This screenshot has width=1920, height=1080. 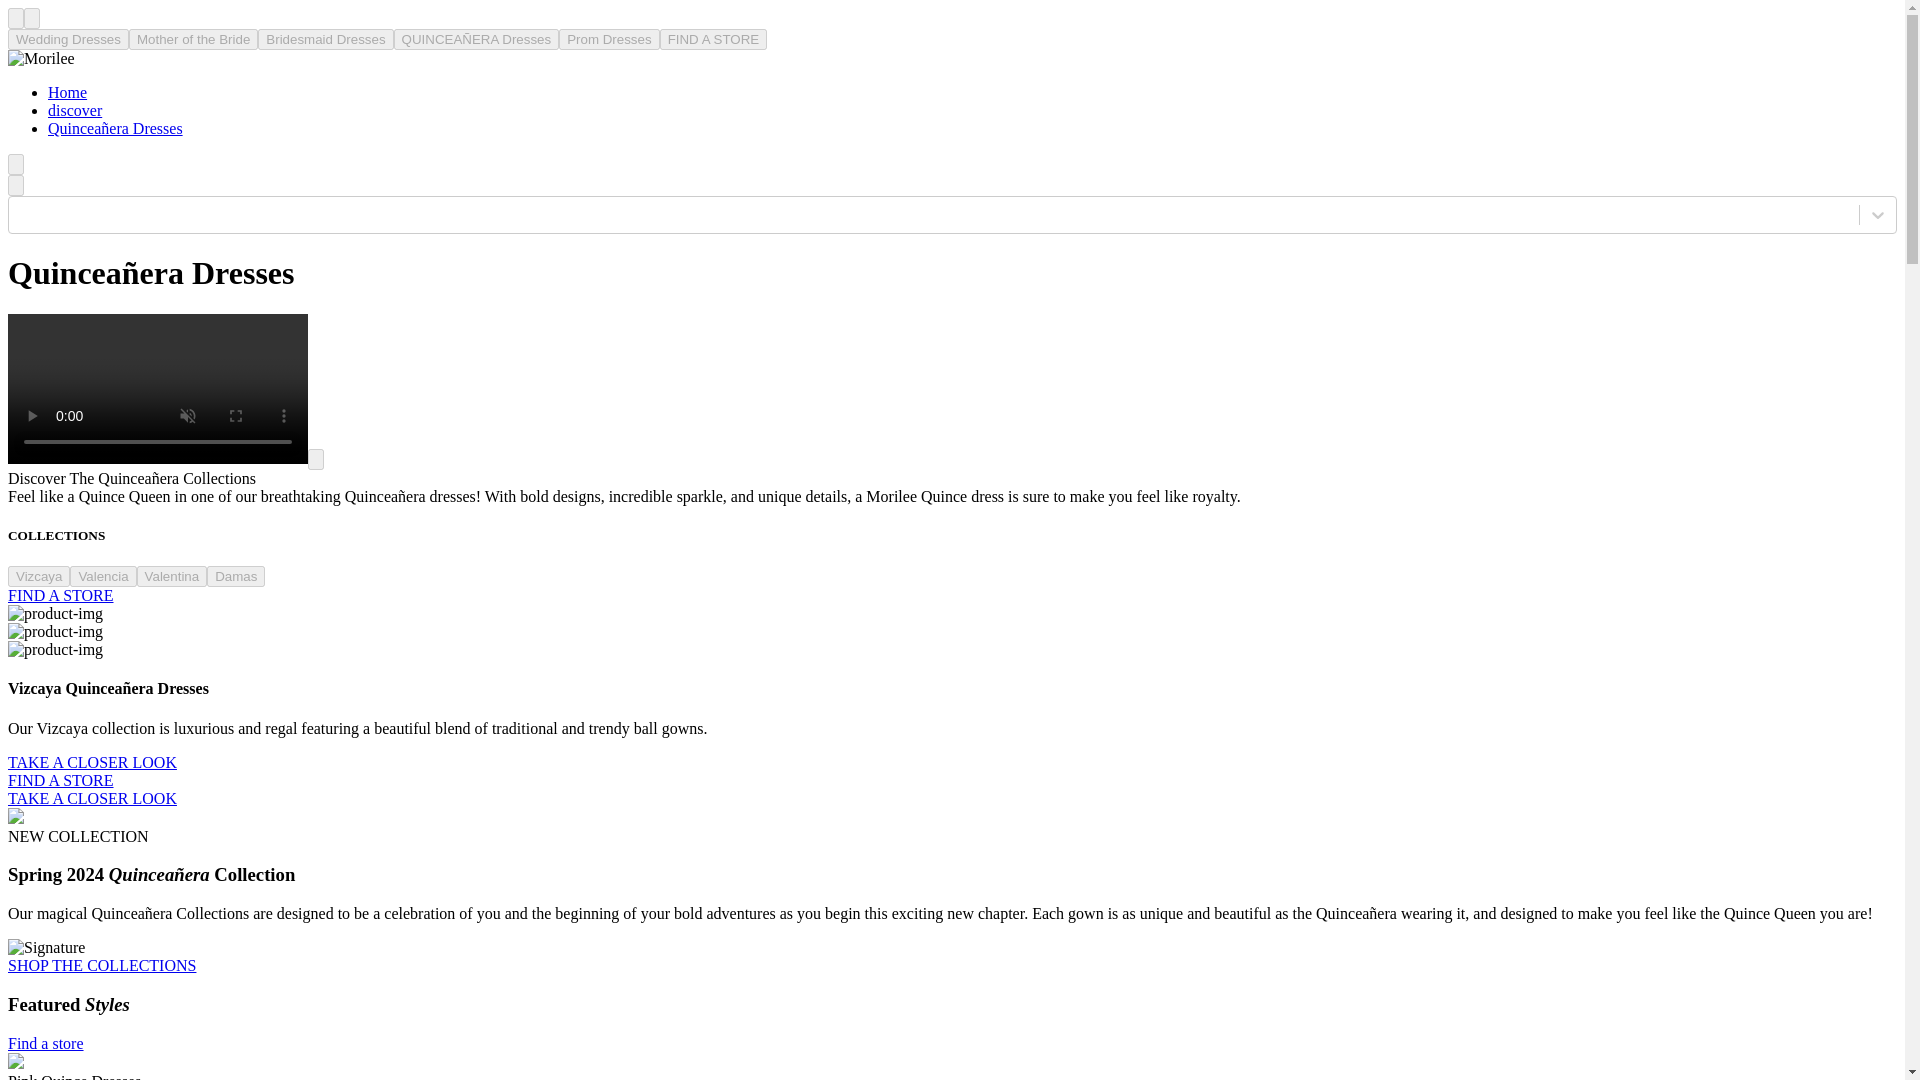 What do you see at coordinates (46, 1042) in the screenshot?
I see `Find a store` at bounding box center [46, 1042].